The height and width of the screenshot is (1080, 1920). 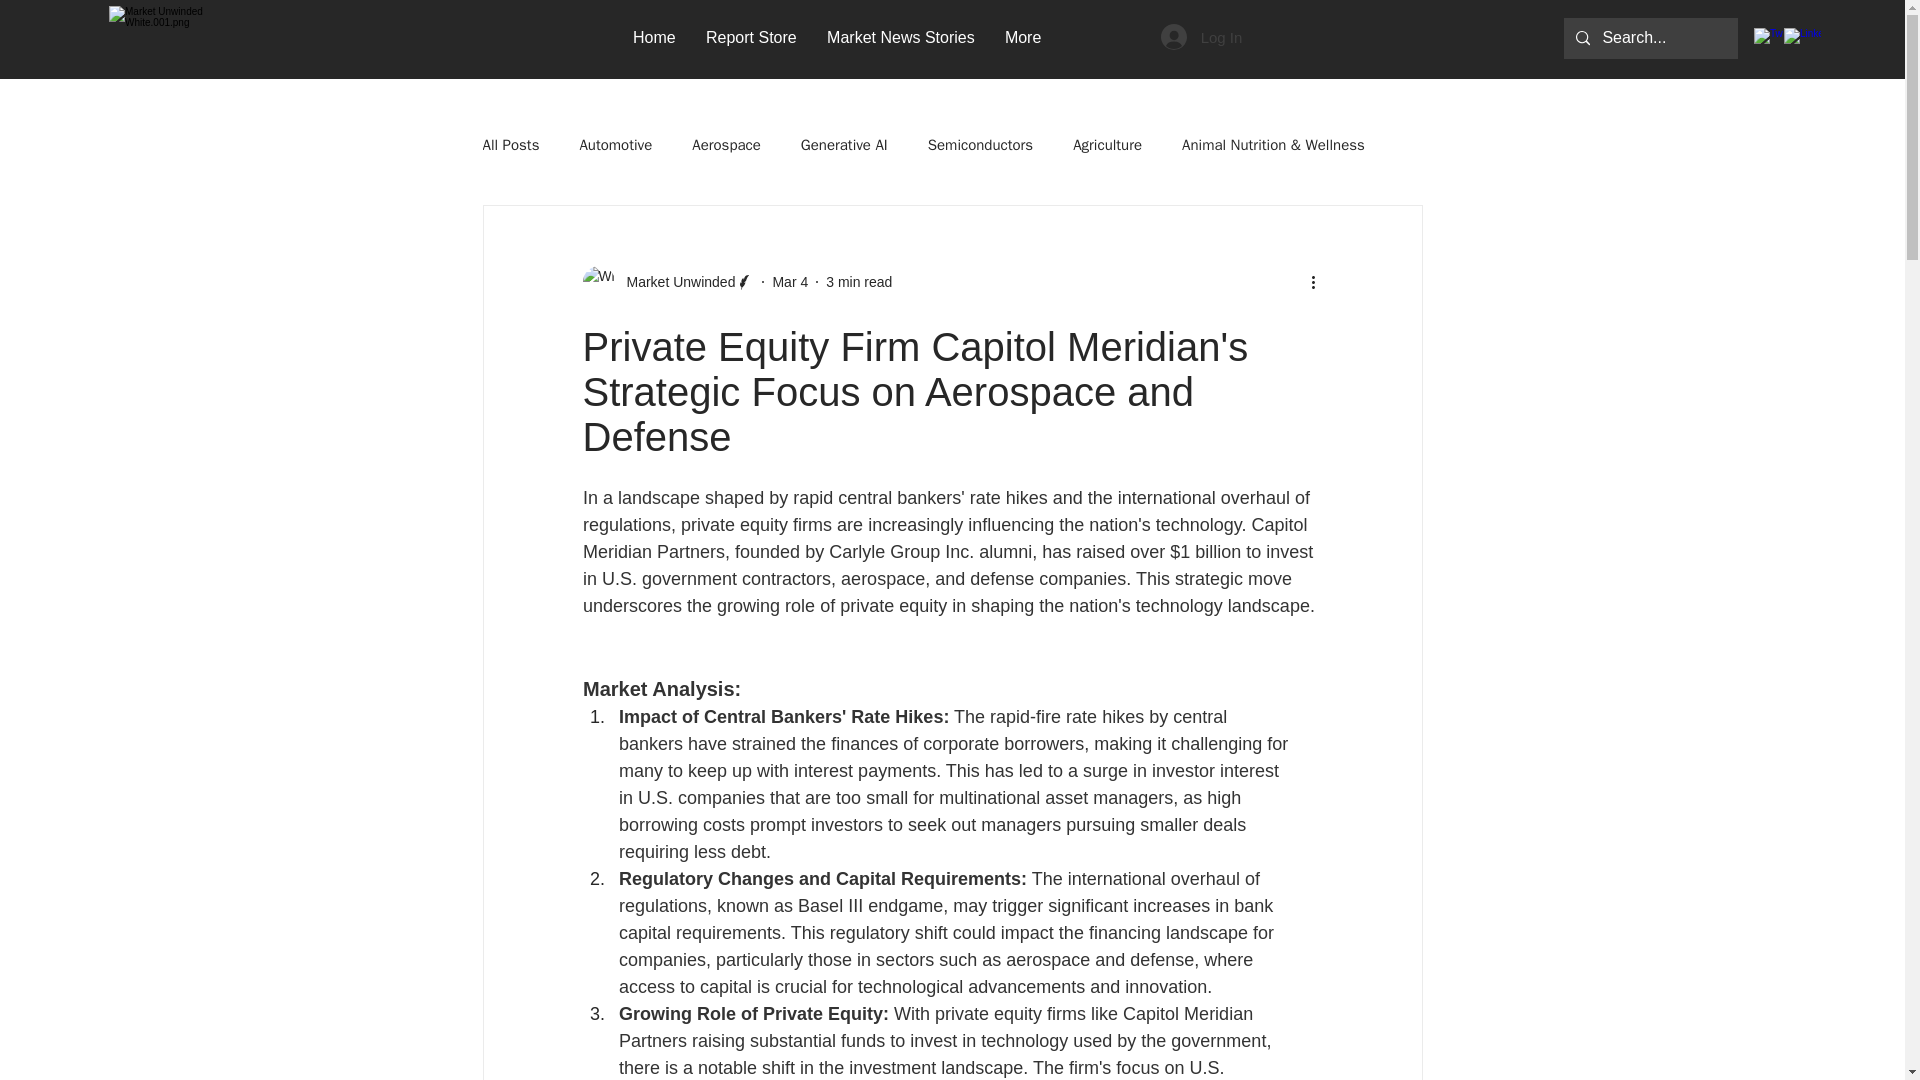 What do you see at coordinates (616, 146) in the screenshot?
I see `Automotive` at bounding box center [616, 146].